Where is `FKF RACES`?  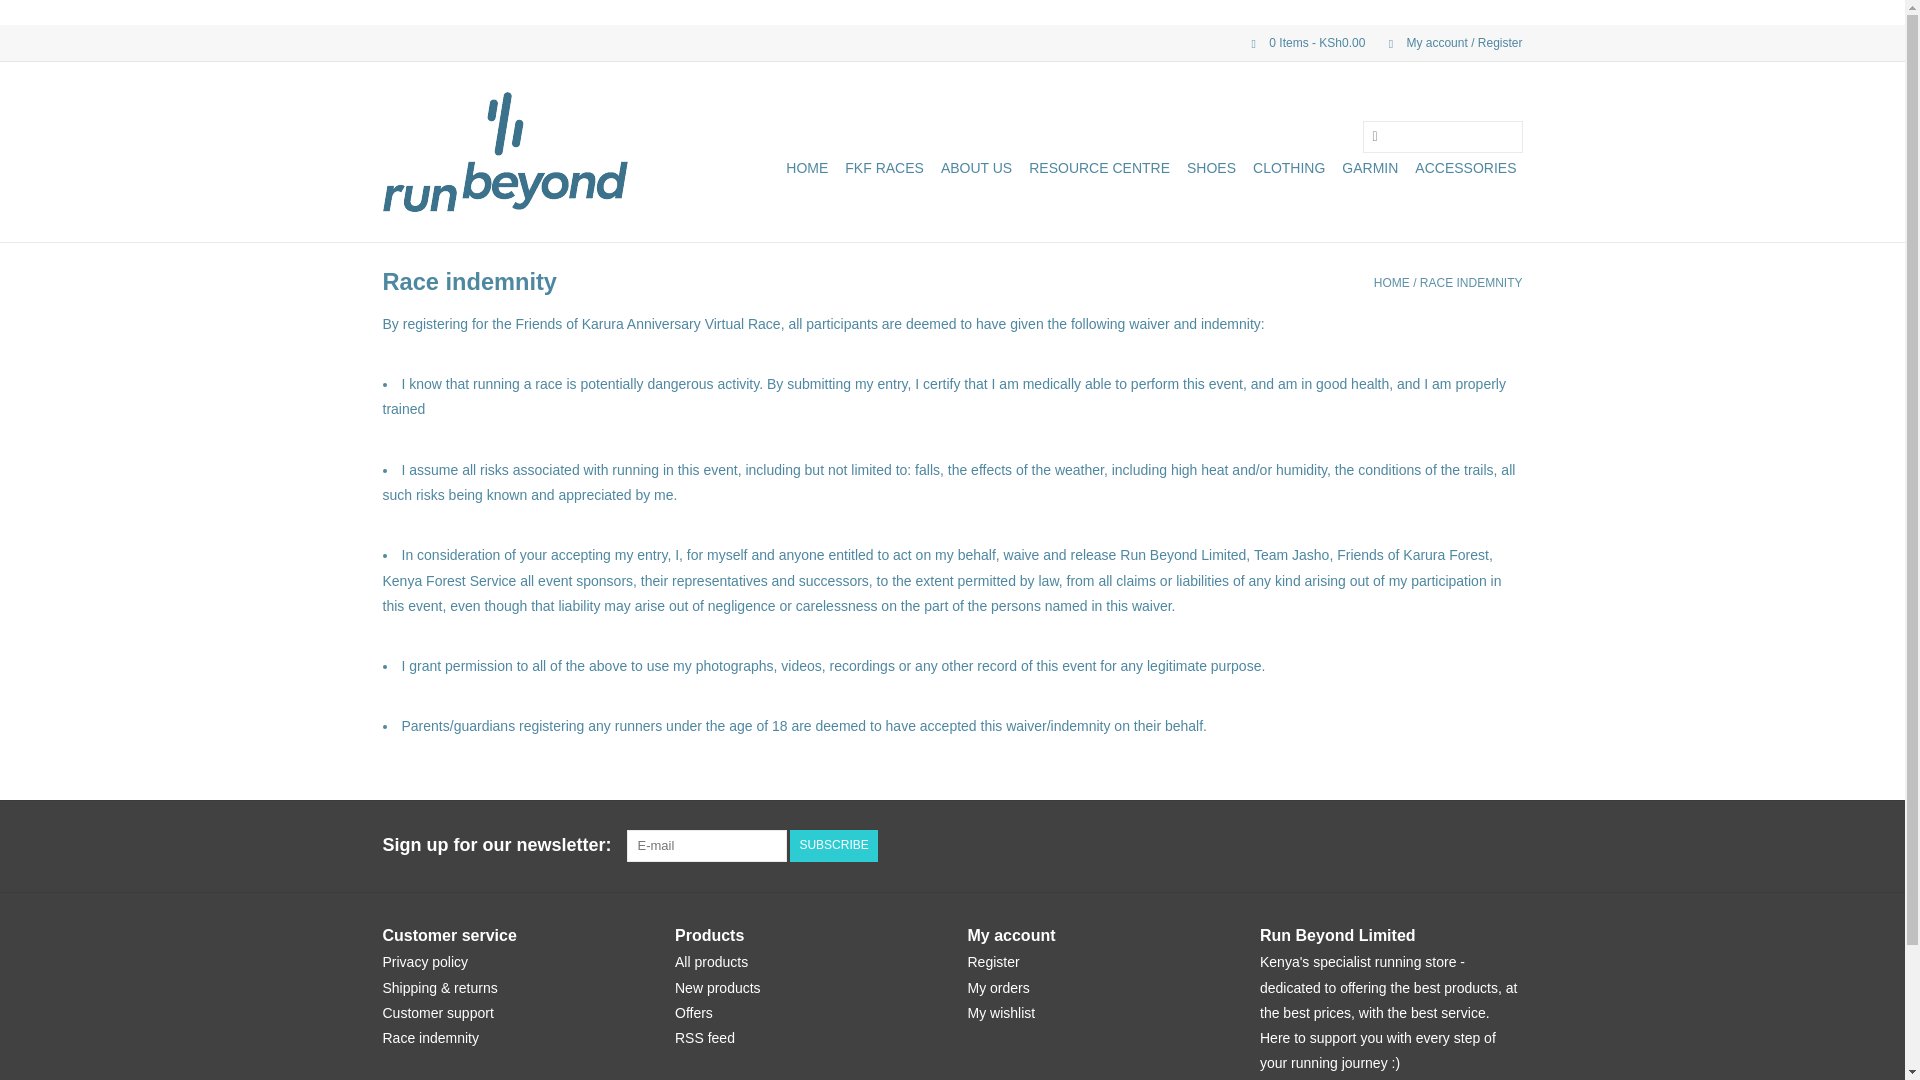
FKF RACES is located at coordinates (884, 168).